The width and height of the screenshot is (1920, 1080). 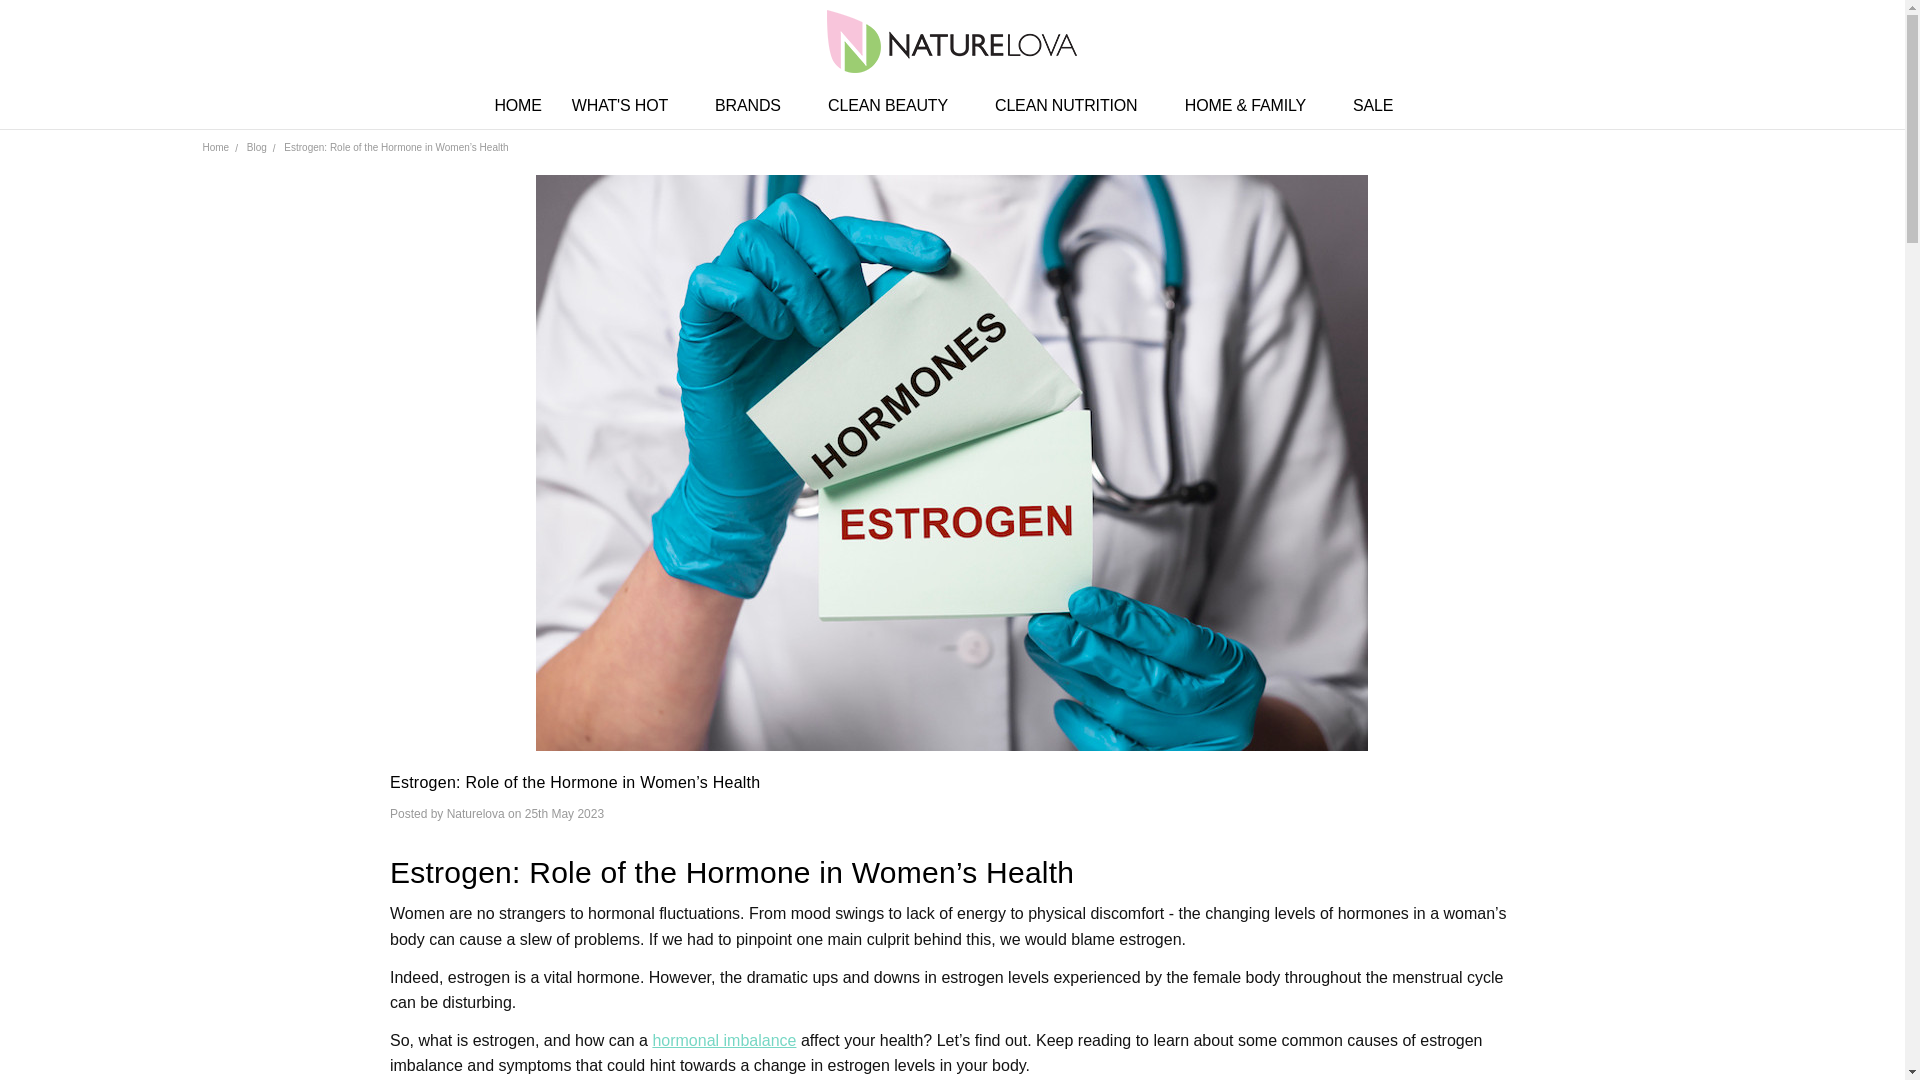 I want to click on HOME, so click(x=517, y=106).